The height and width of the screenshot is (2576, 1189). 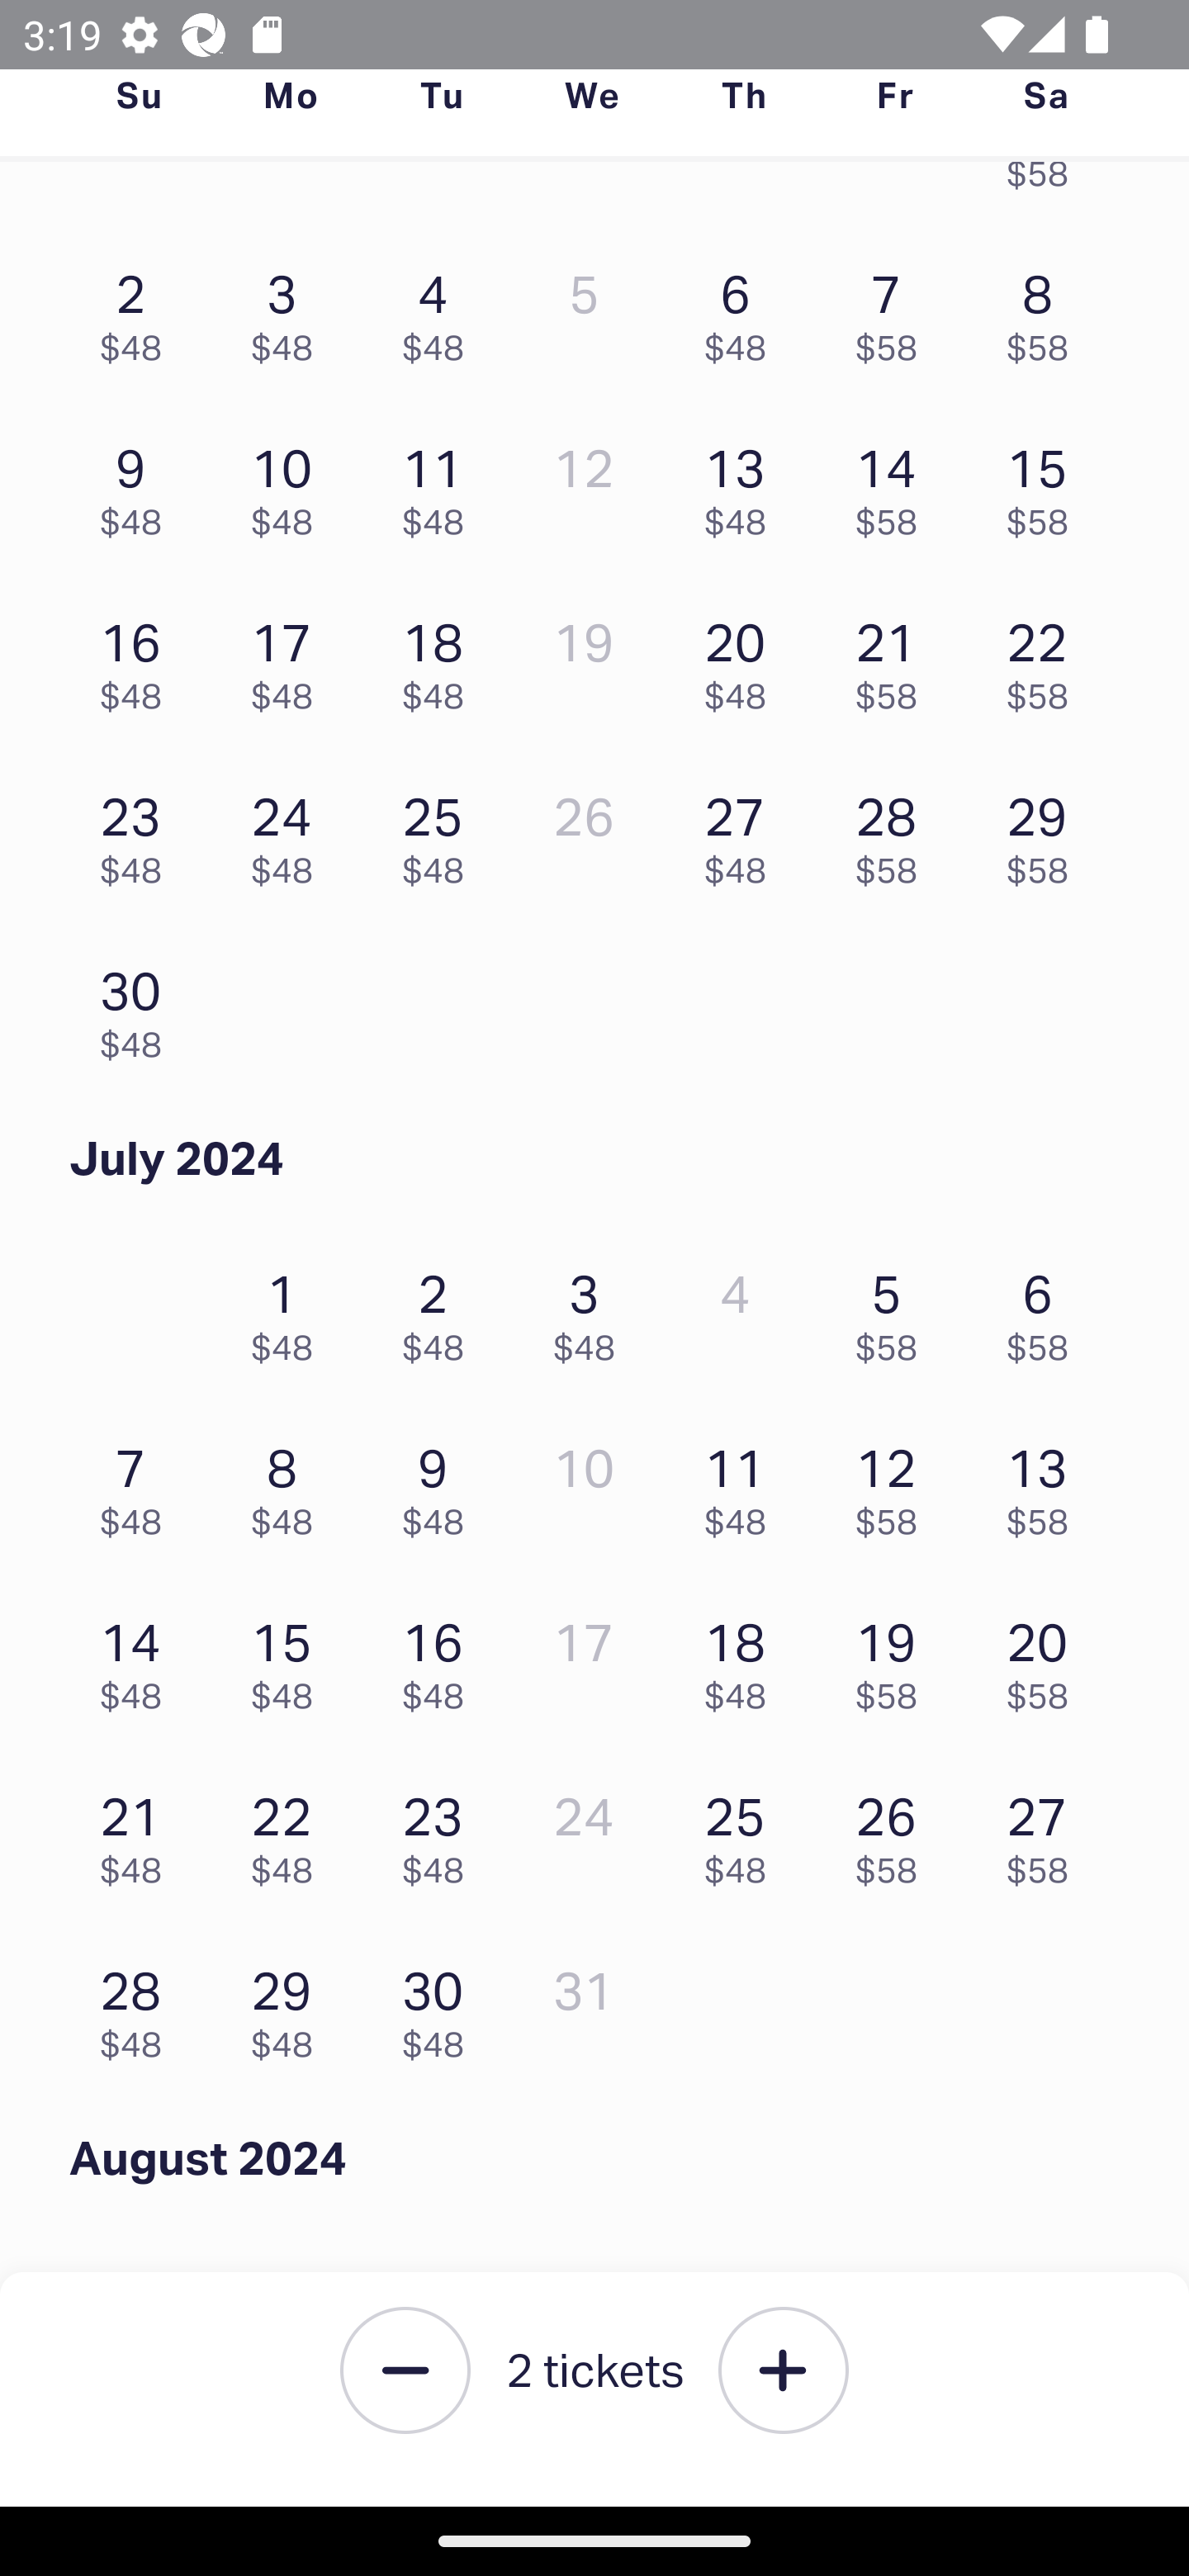 What do you see at coordinates (1045, 310) in the screenshot?
I see `8 $58` at bounding box center [1045, 310].